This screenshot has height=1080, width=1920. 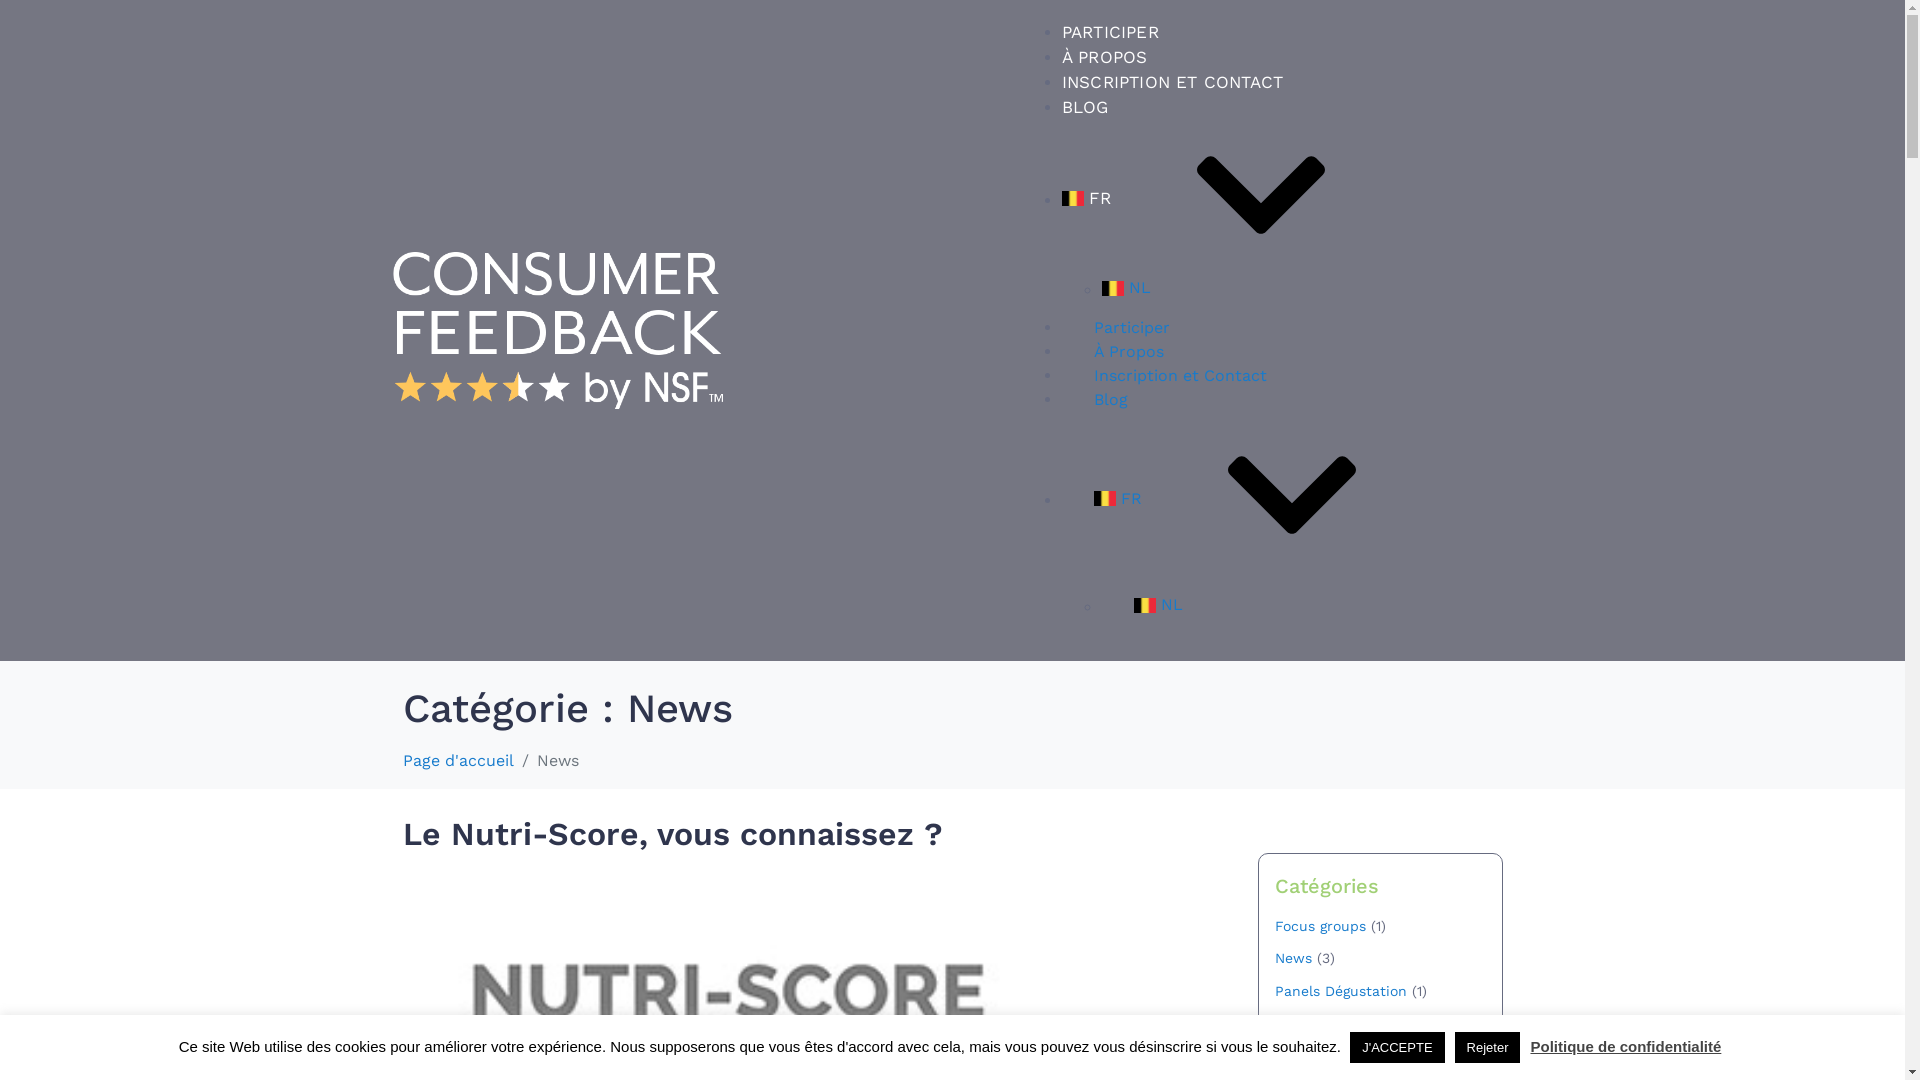 I want to click on J'ACCEPTE, so click(x=1397, y=1048).